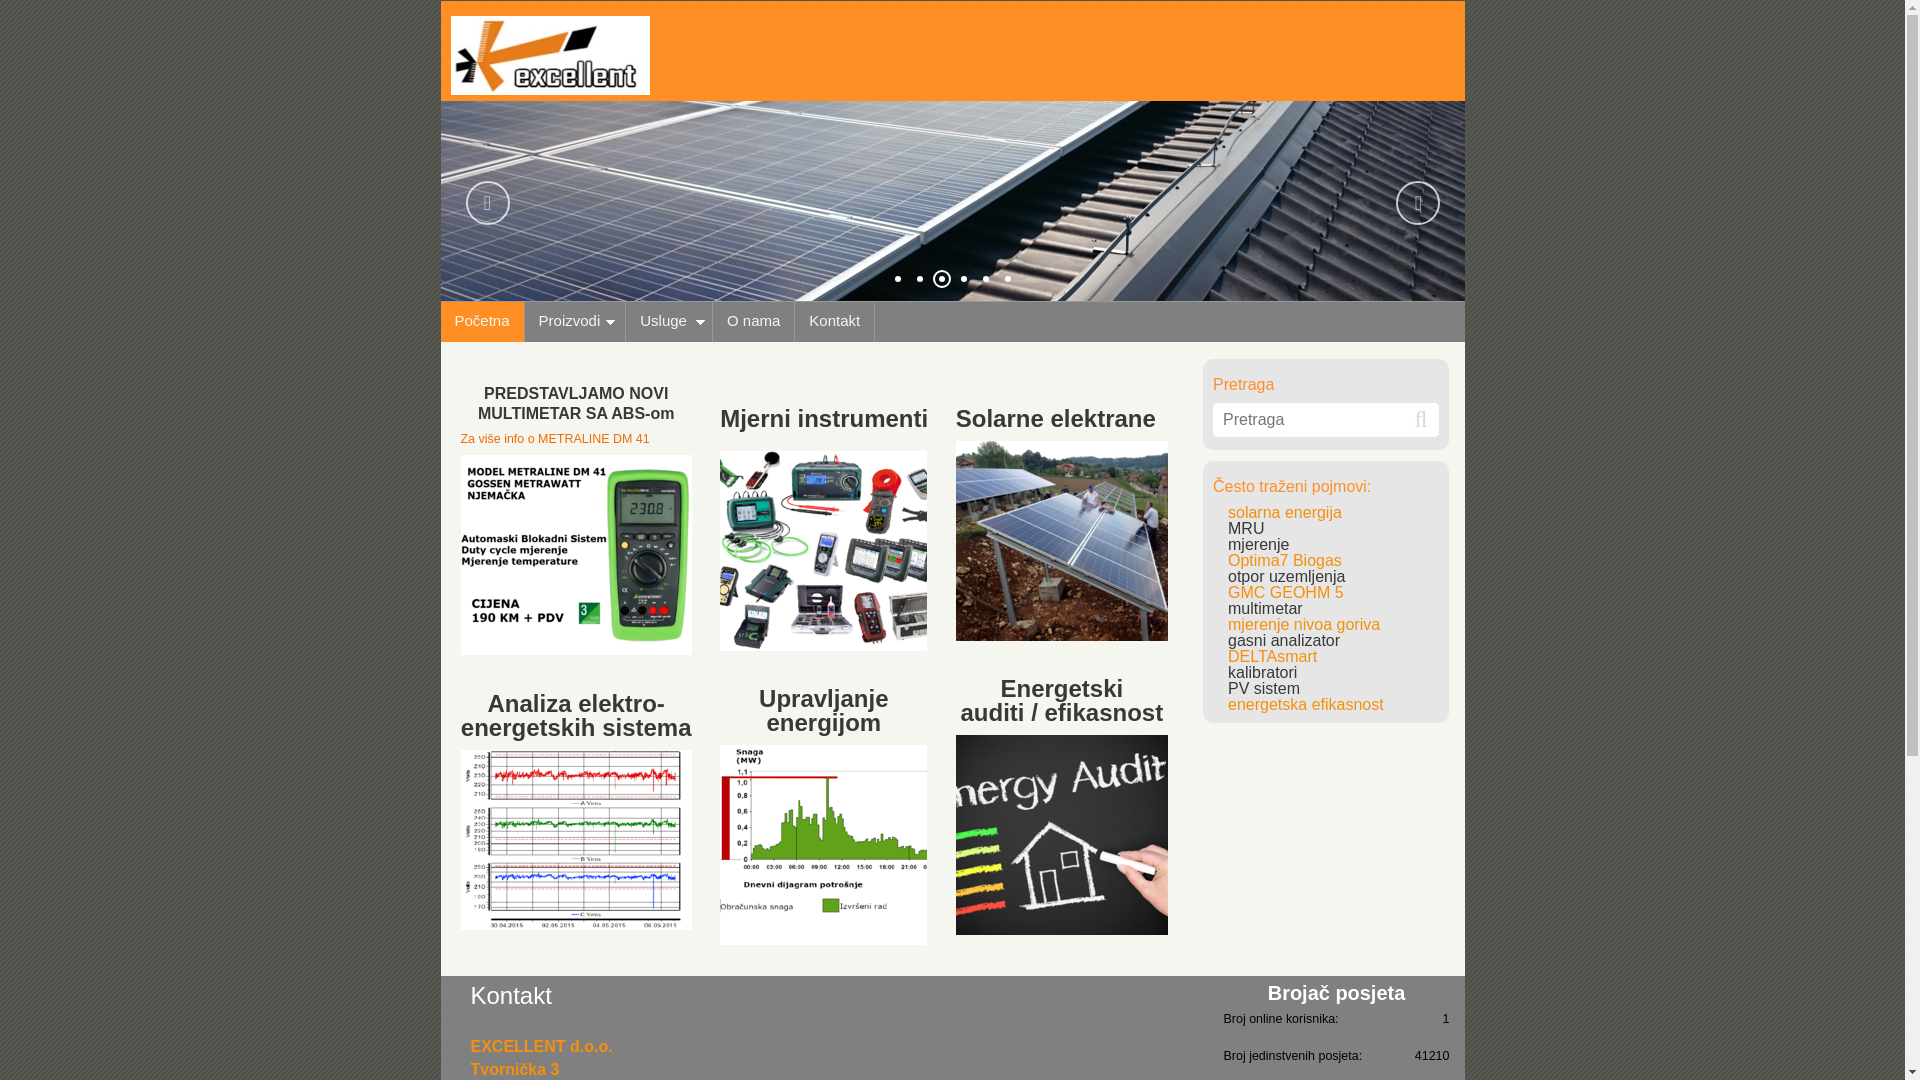 Image resolution: width=1920 pixels, height=1080 pixels. What do you see at coordinates (835, 321) in the screenshot?
I see `Kontakt` at bounding box center [835, 321].